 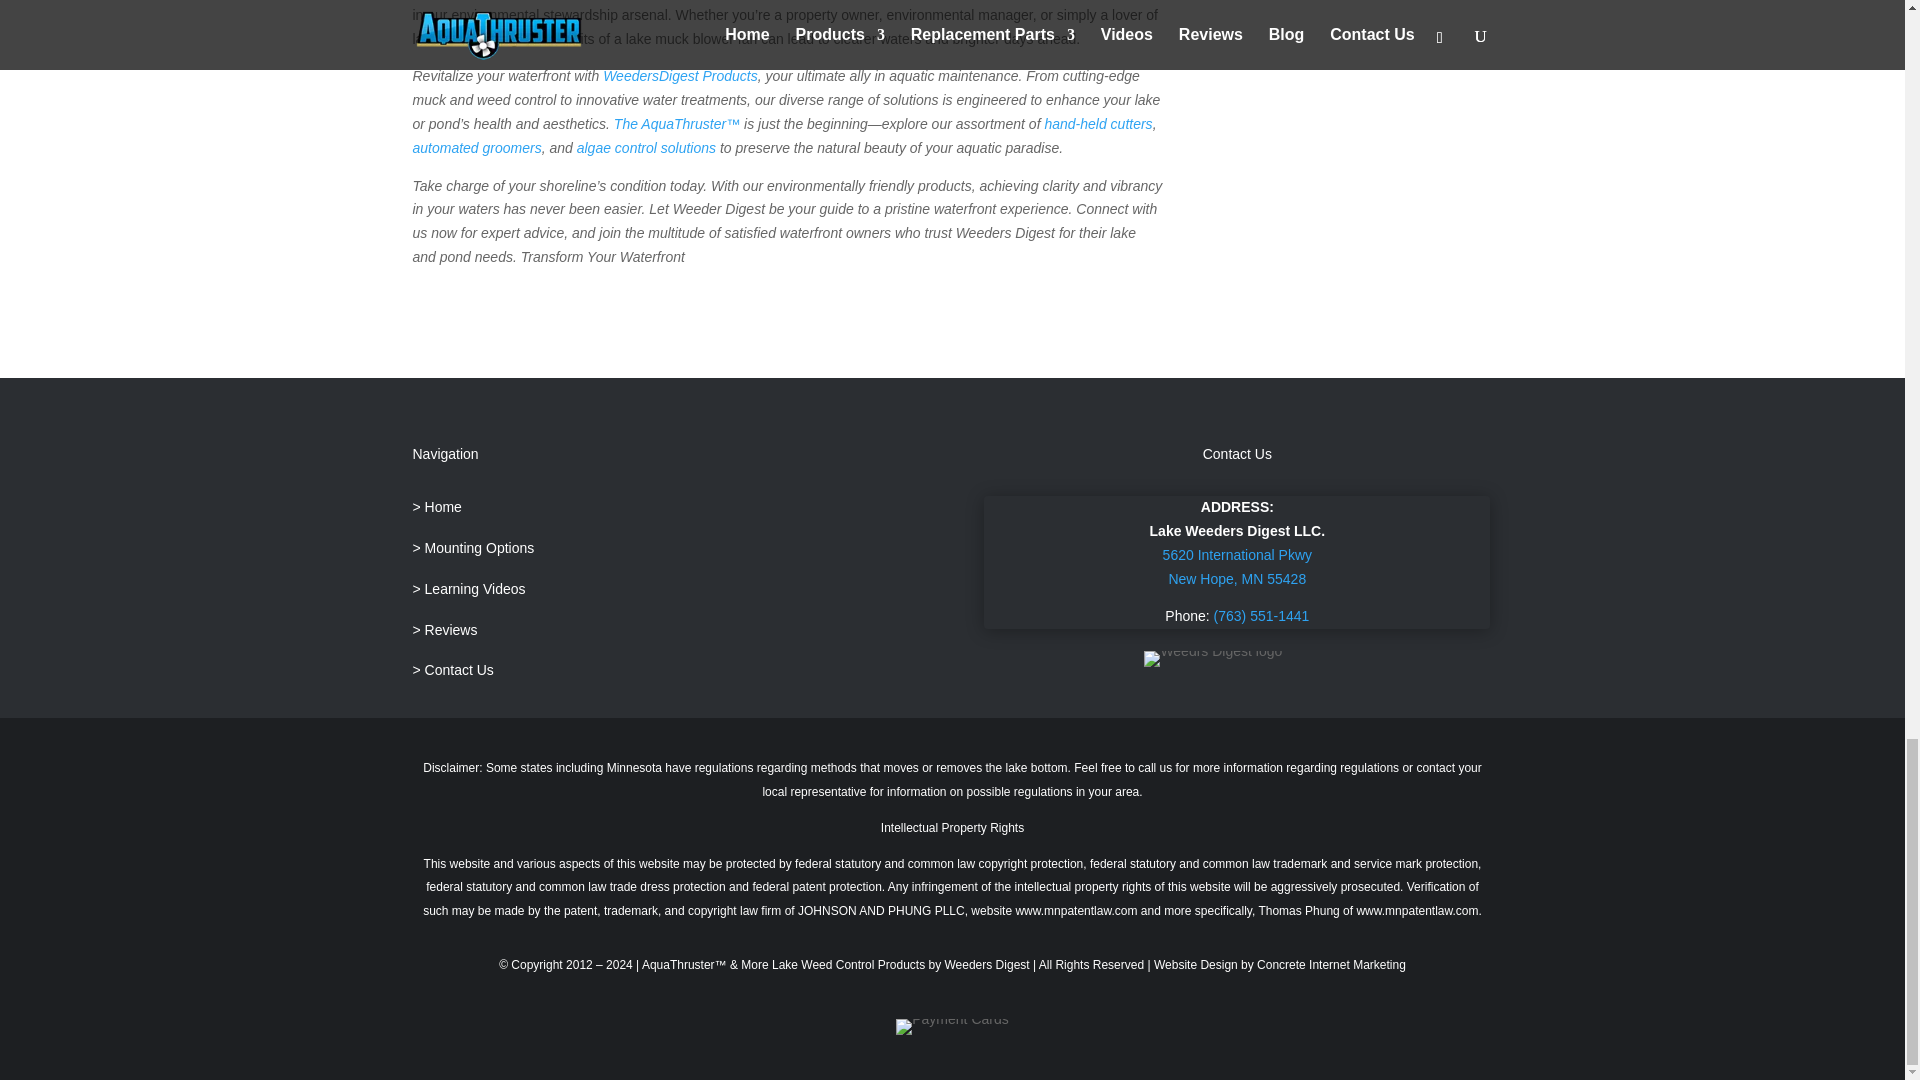 I want to click on 5620 International Pkwy, so click(x=1237, y=554).